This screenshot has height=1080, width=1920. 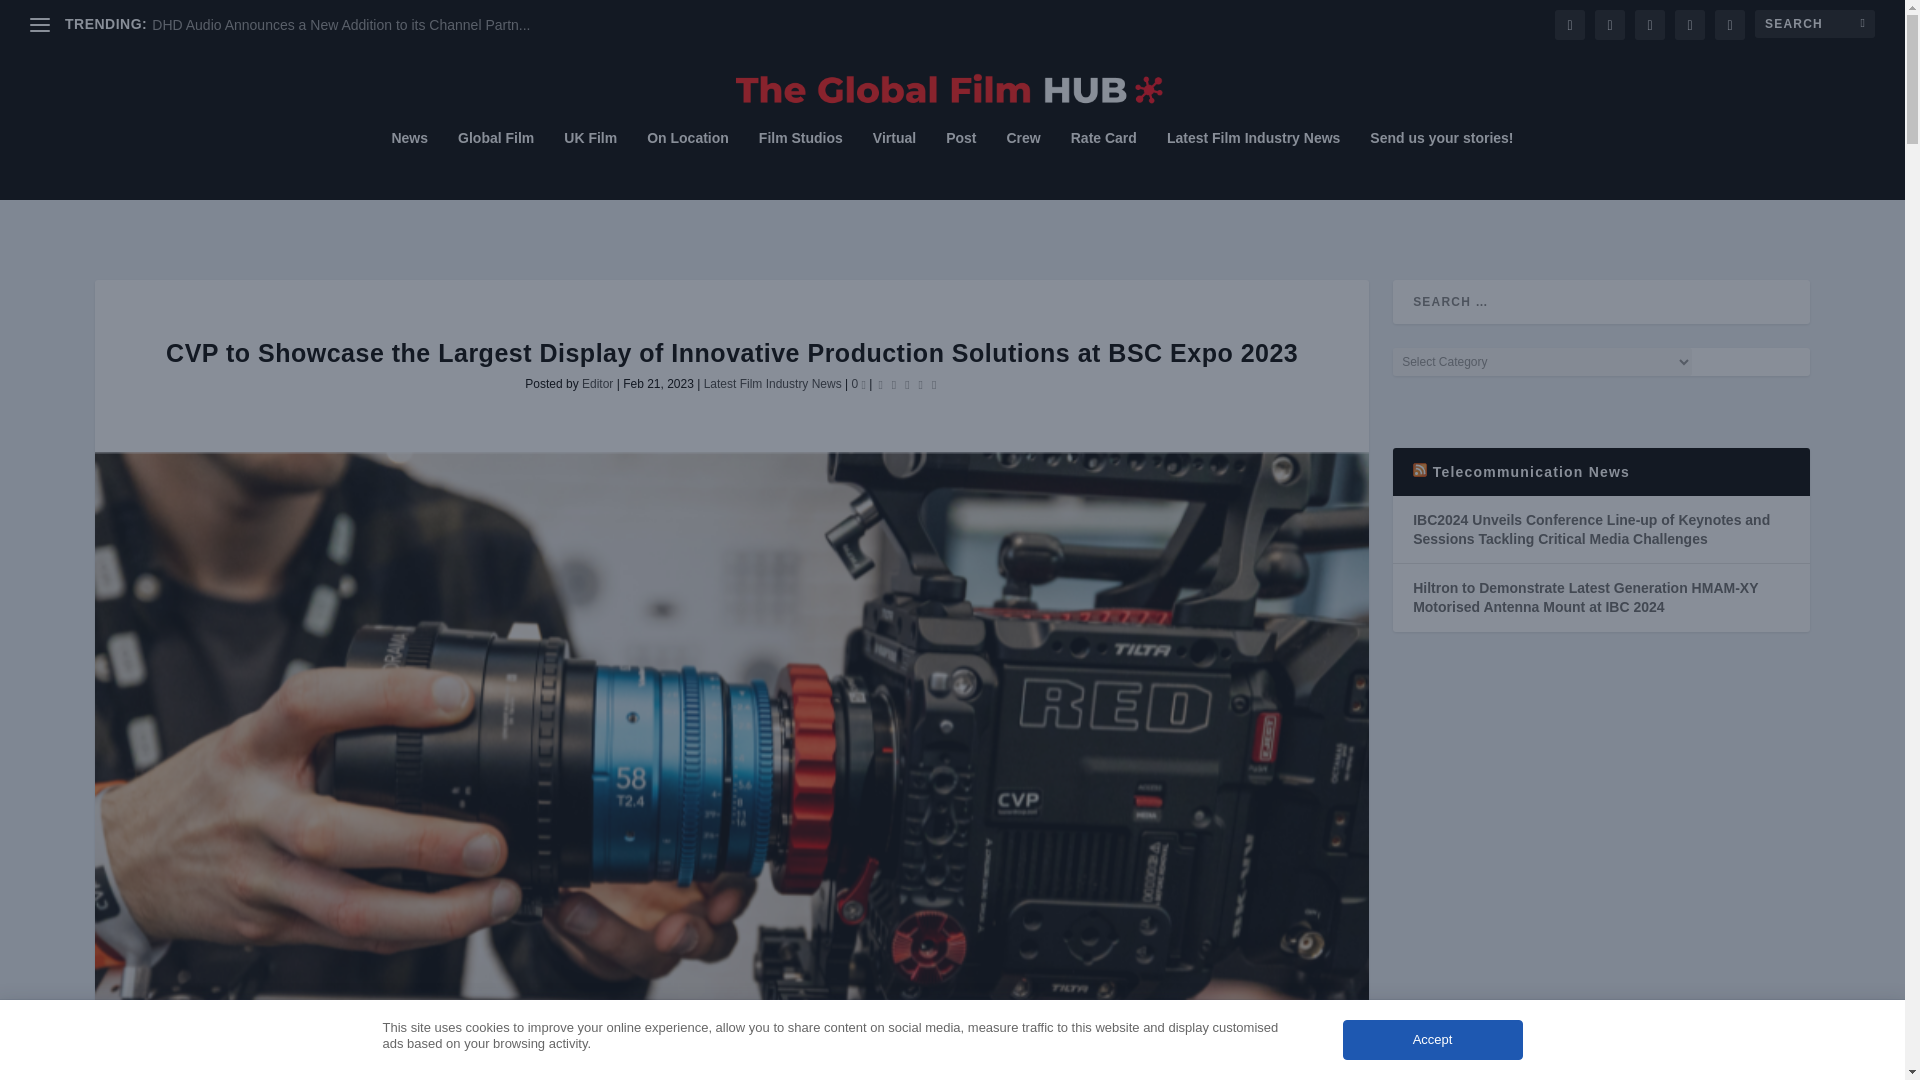 I want to click on Latest Film Industry News, so click(x=1254, y=164).